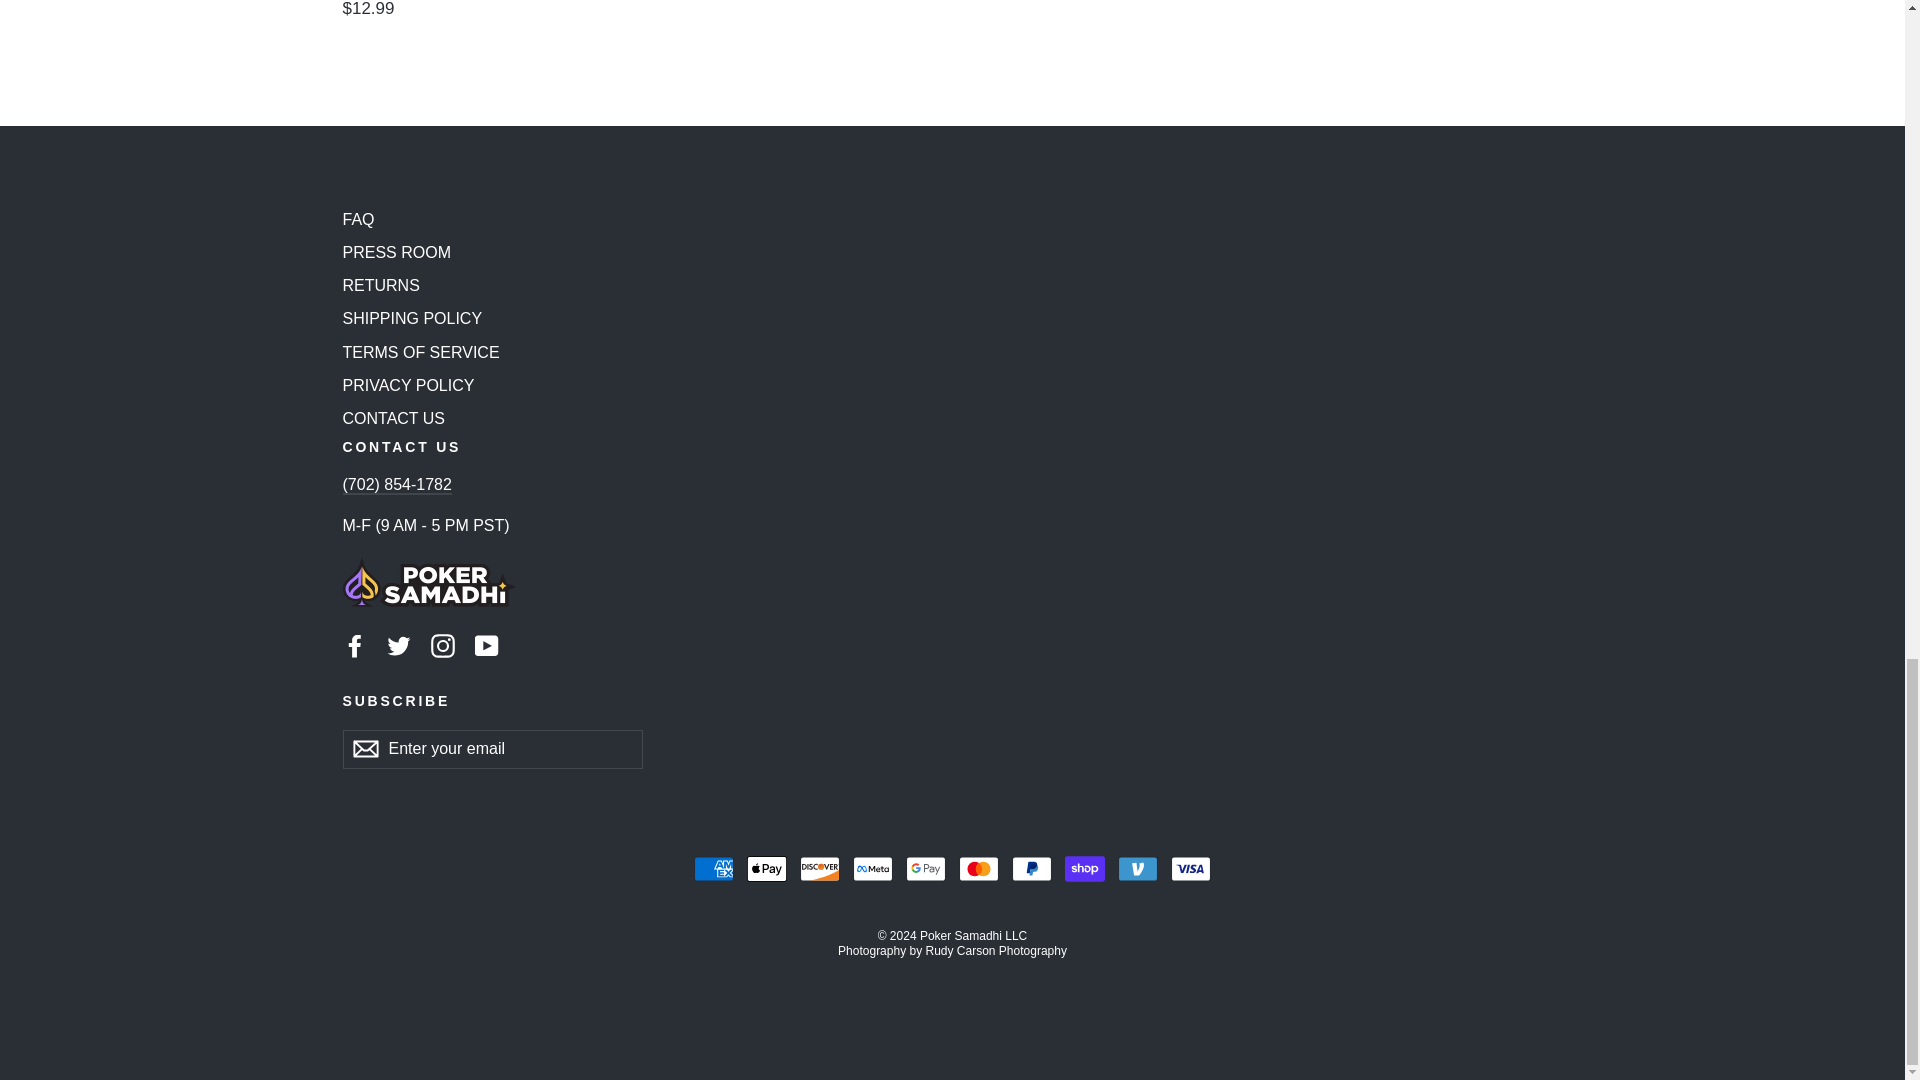  I want to click on Discover, so click(820, 868).